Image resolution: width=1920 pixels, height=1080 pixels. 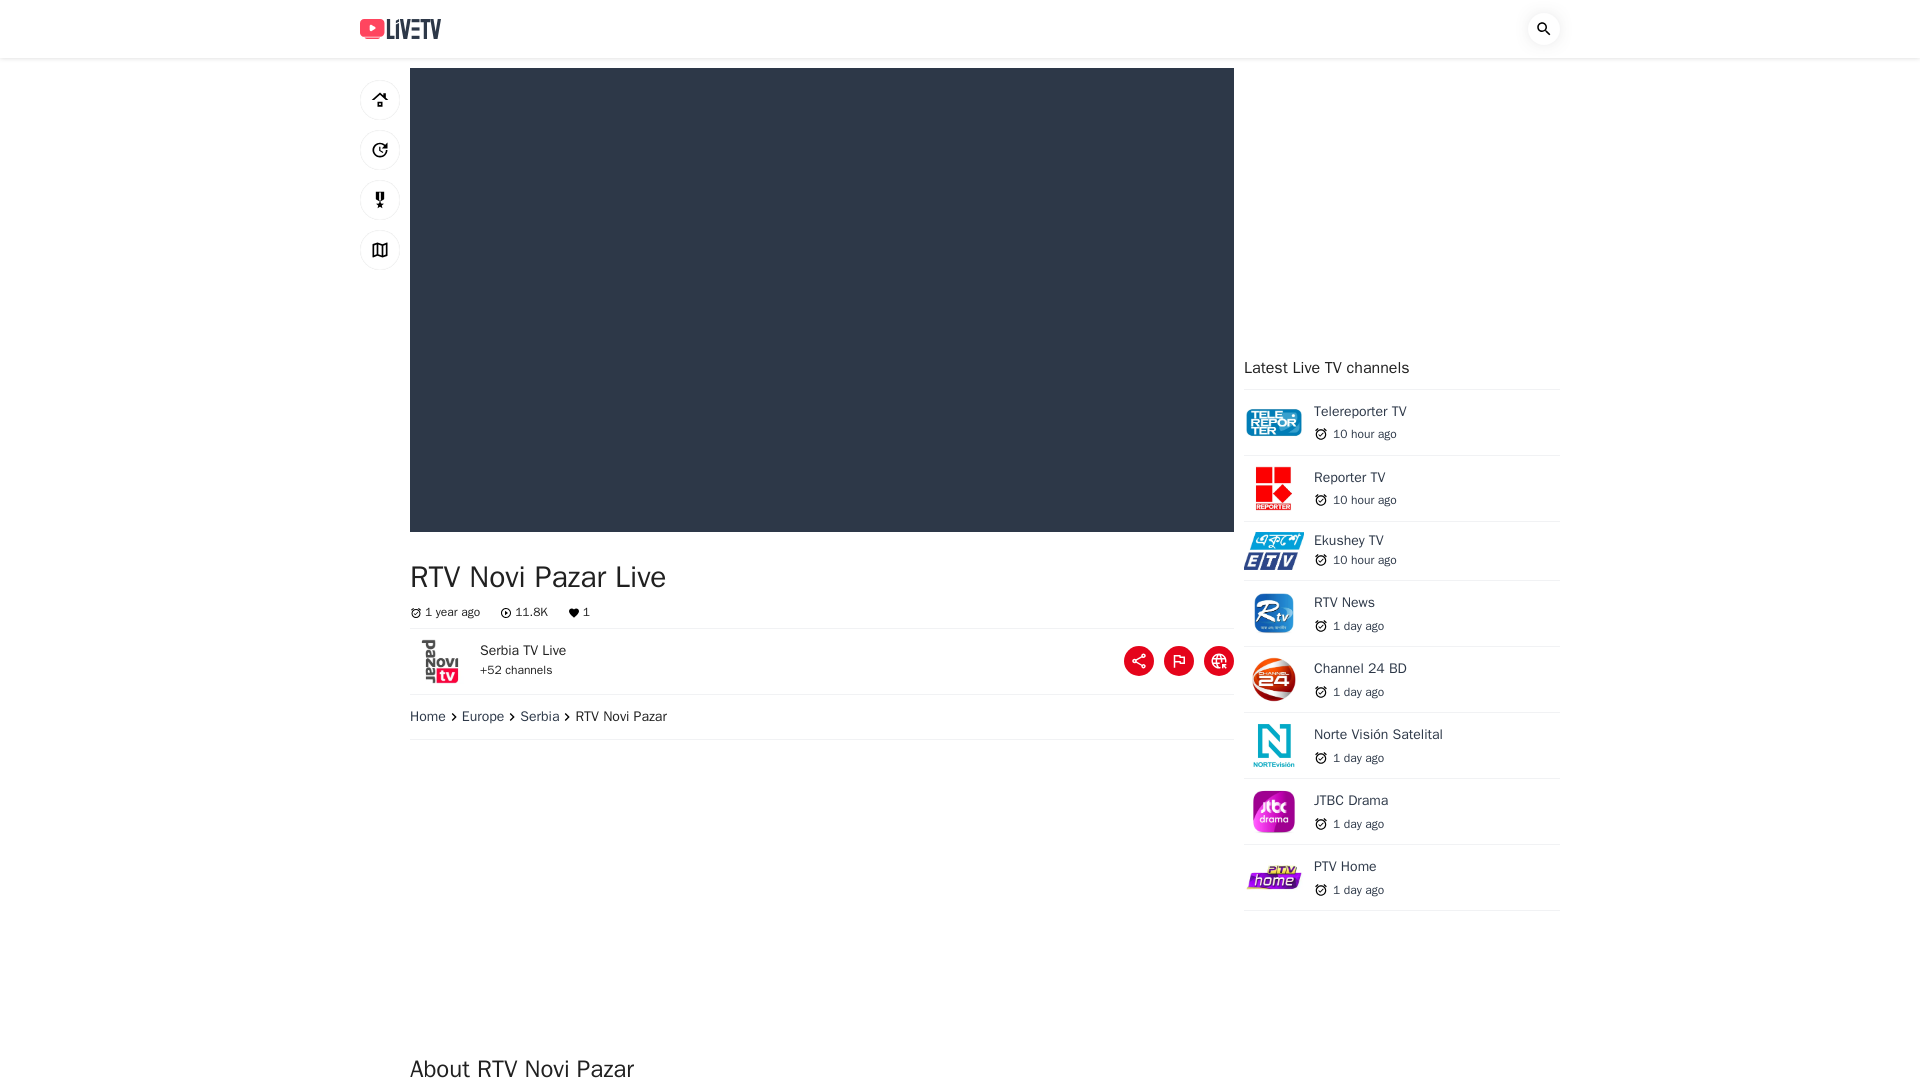 What do you see at coordinates (380, 200) in the screenshot?
I see `Top Live TV channels` at bounding box center [380, 200].